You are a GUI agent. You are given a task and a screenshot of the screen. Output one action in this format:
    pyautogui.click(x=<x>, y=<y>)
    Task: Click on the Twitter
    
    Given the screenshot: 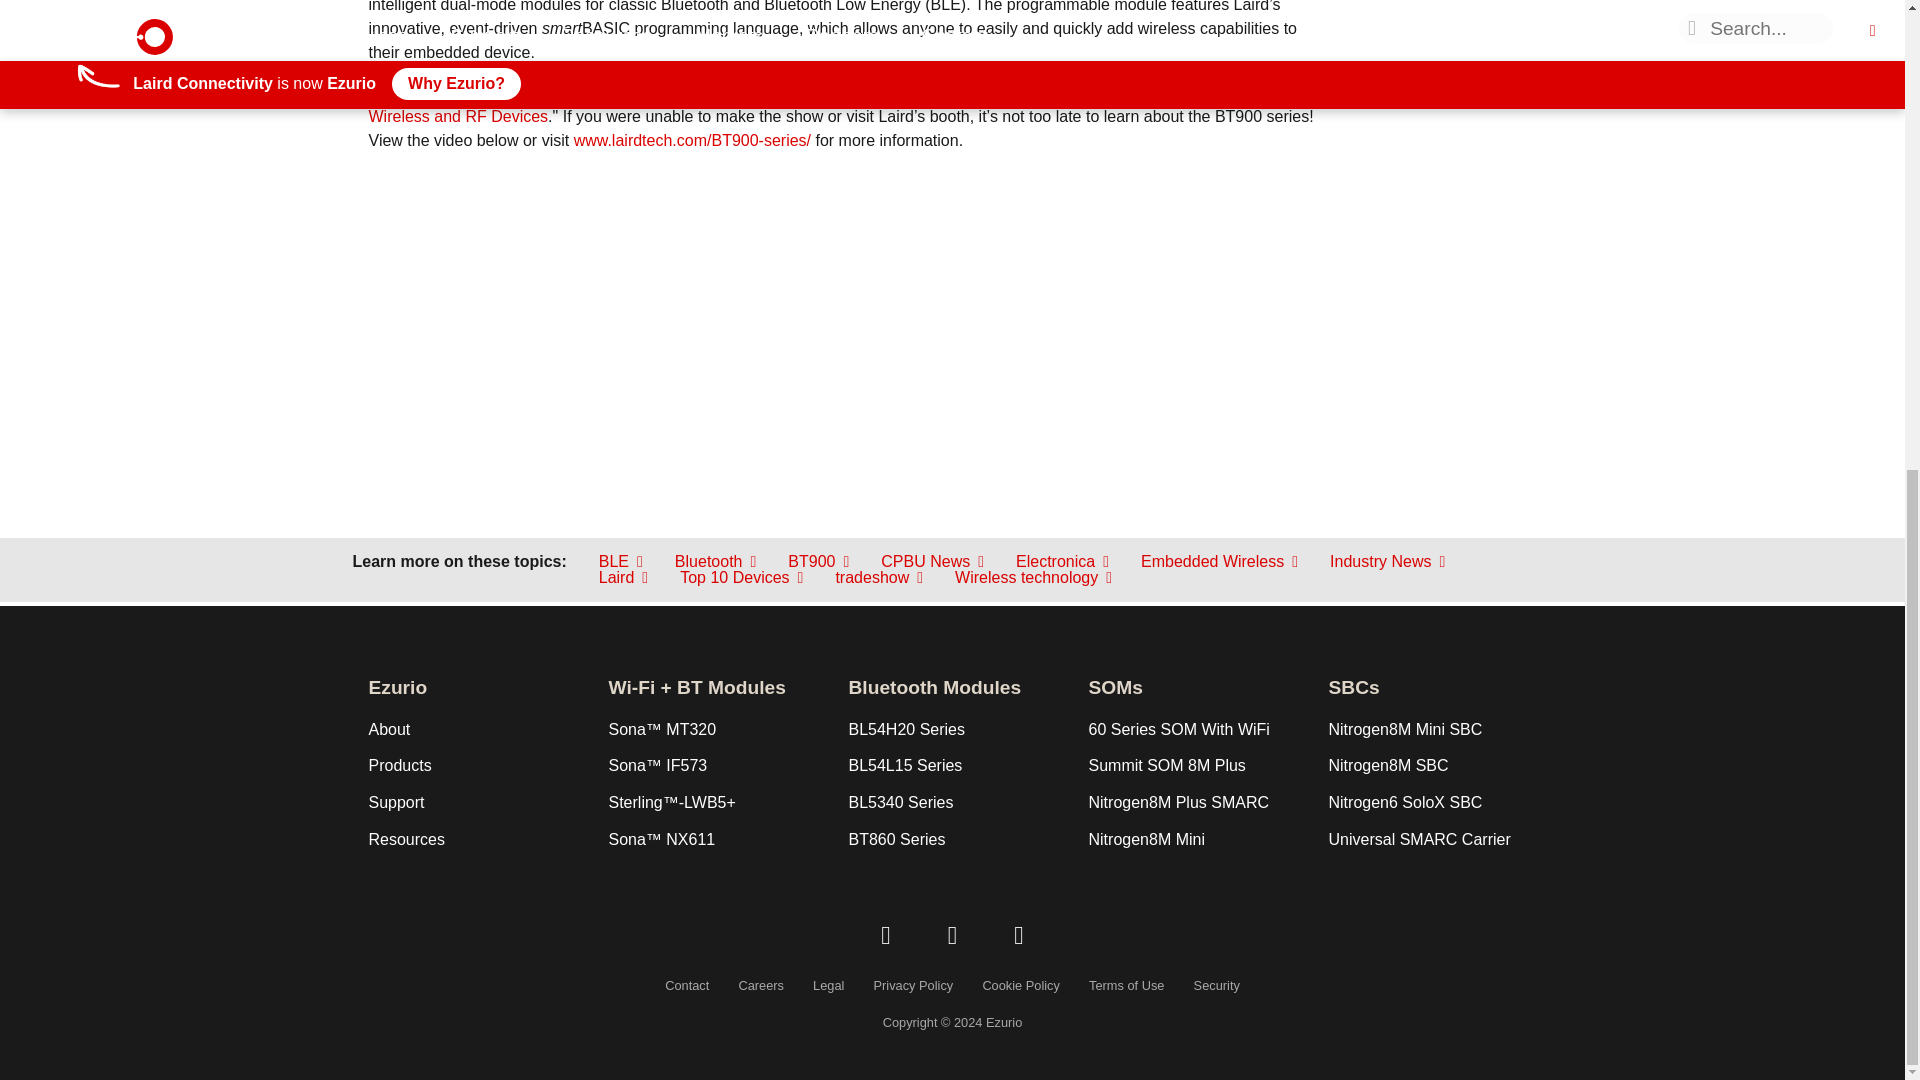 What is the action you would take?
    pyautogui.click(x=952, y=936)
    